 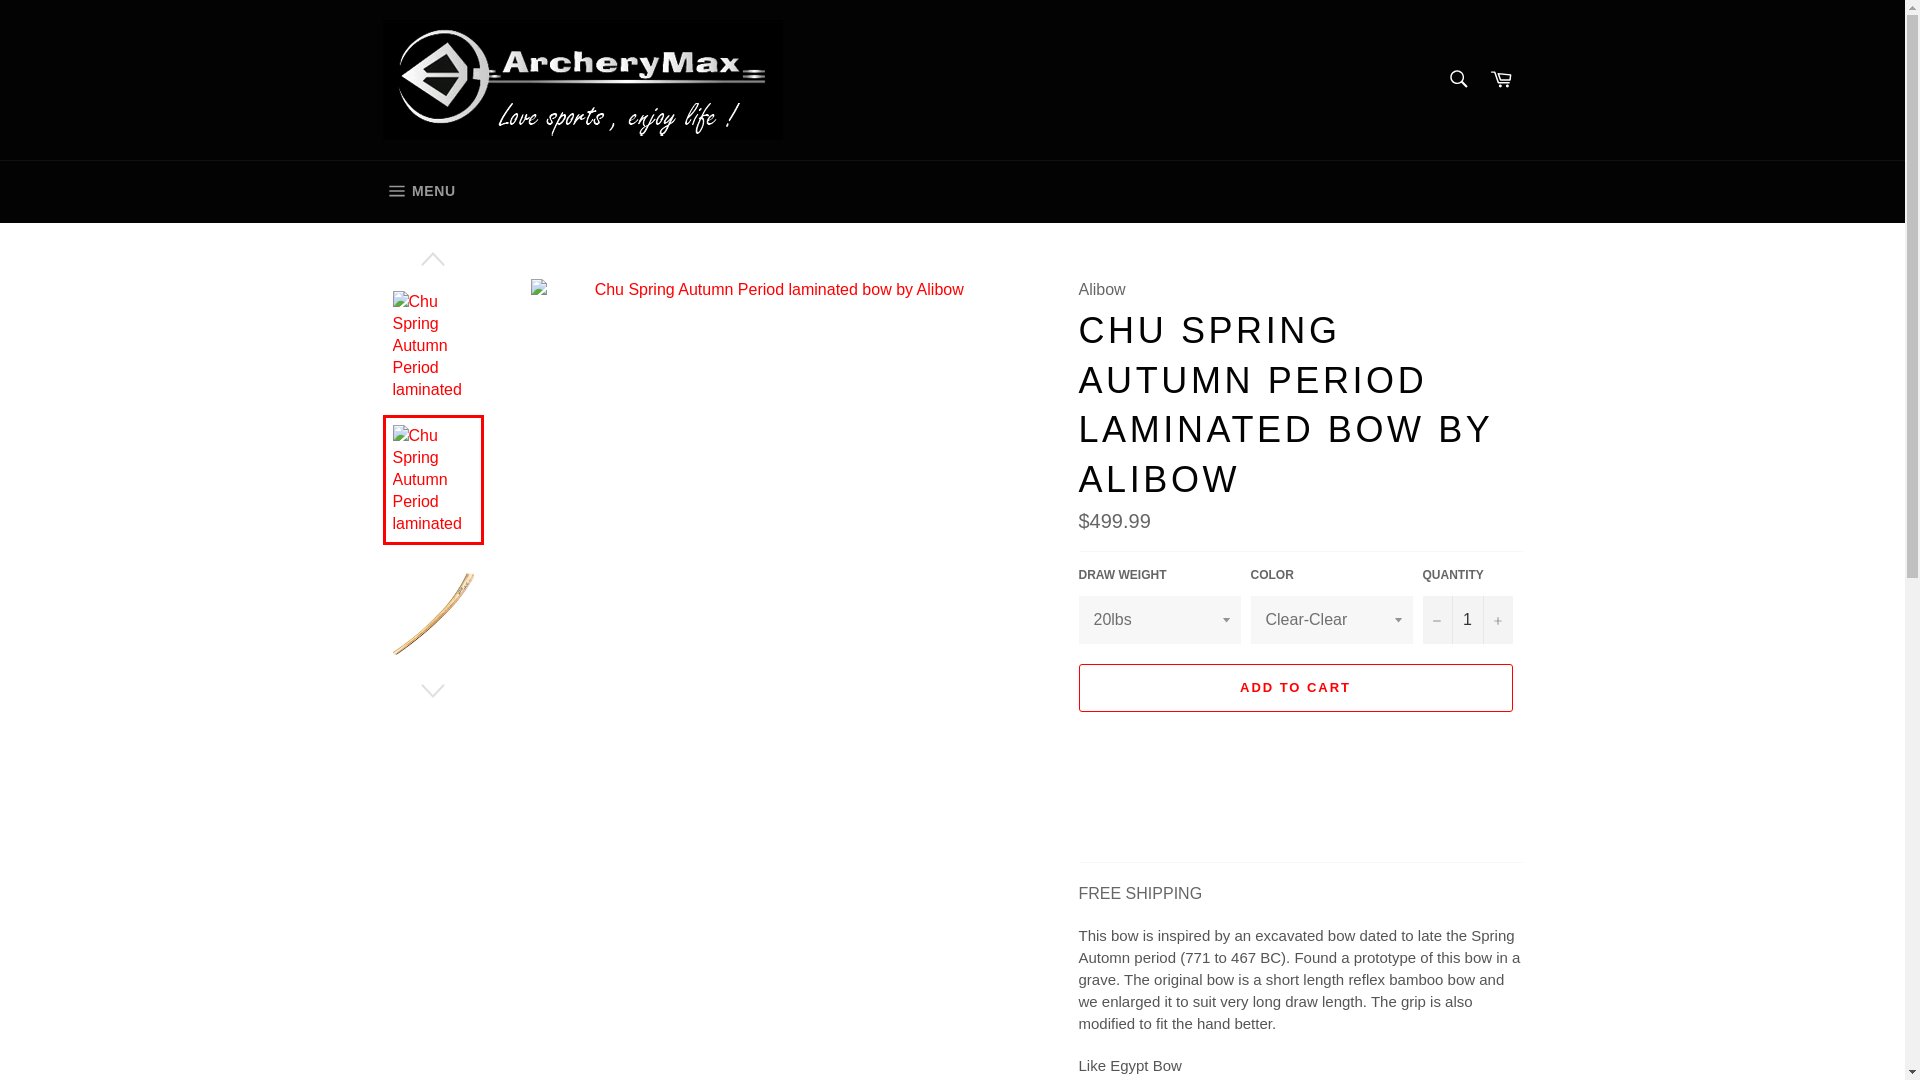 What do you see at coordinates (1467, 620) in the screenshot?
I see `Cart` at bounding box center [1467, 620].